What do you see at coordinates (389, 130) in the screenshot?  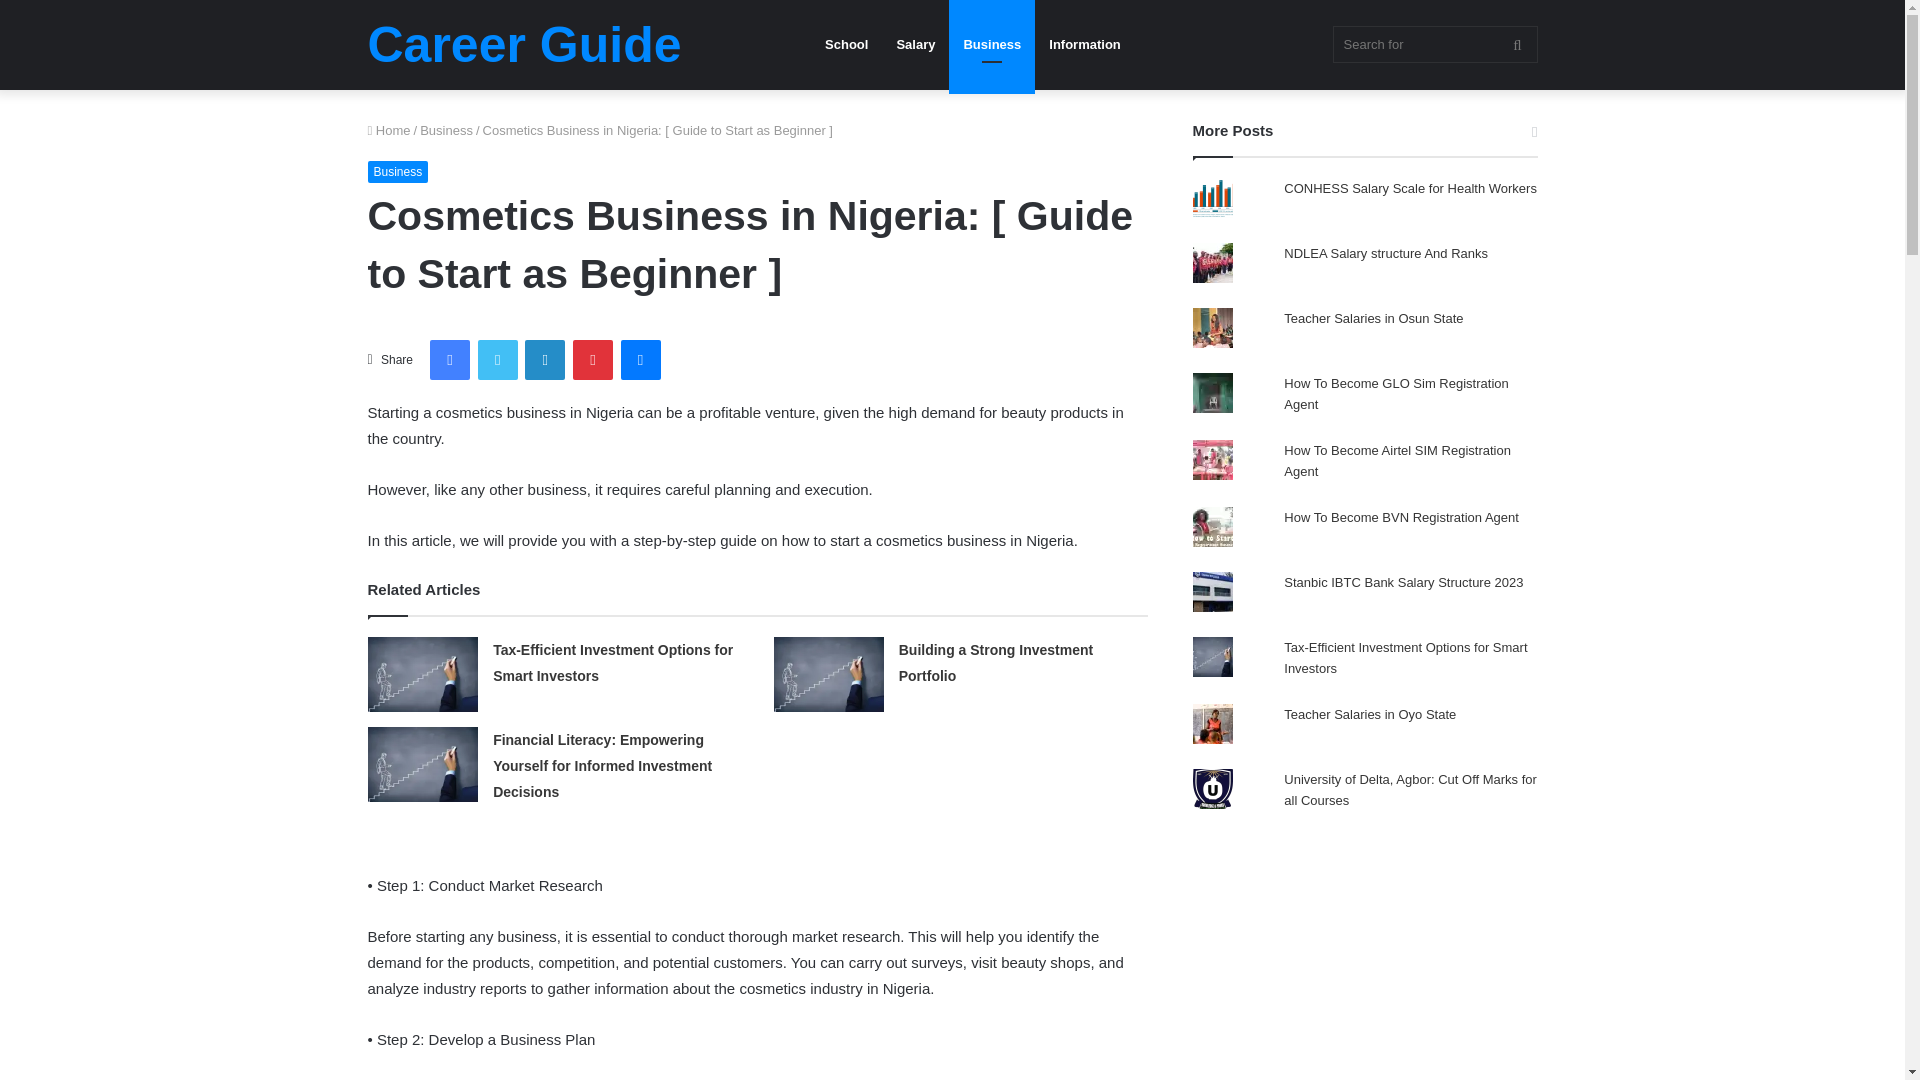 I see `Home` at bounding box center [389, 130].